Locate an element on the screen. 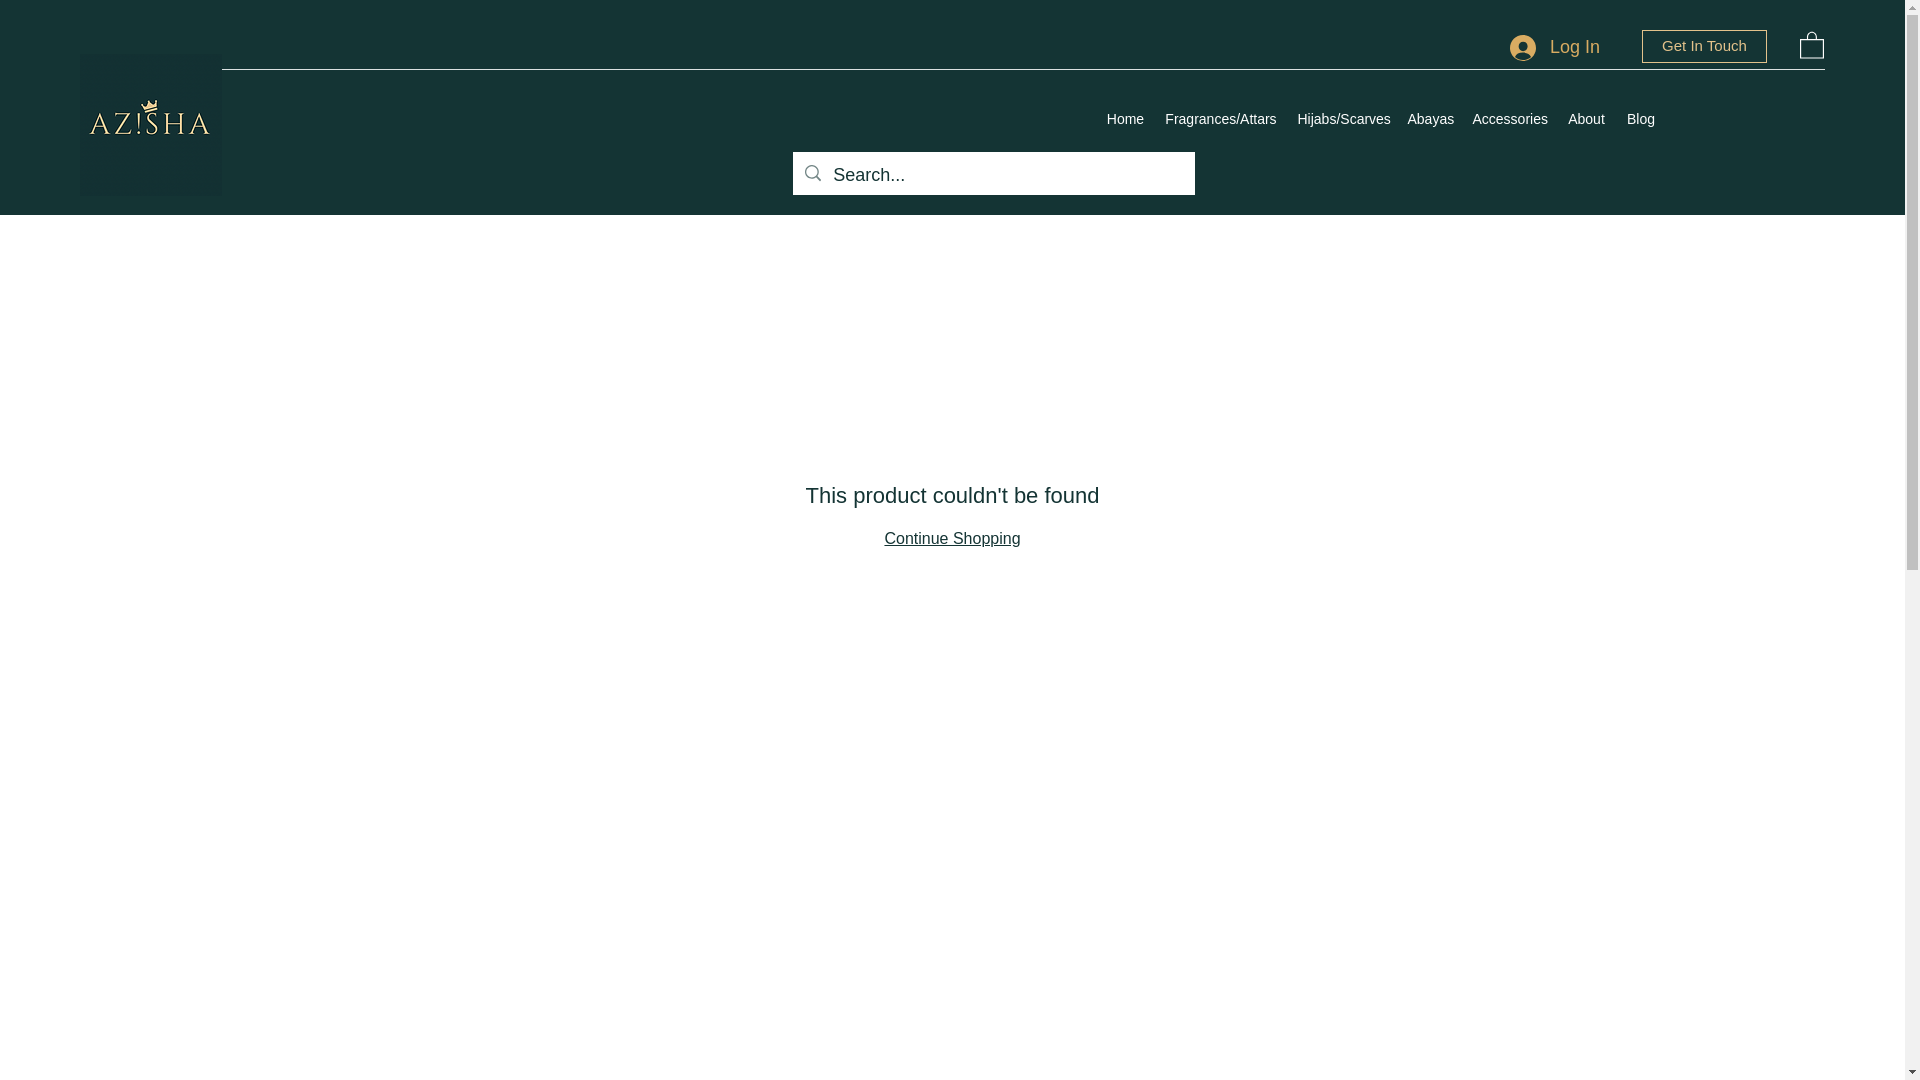 The image size is (1920, 1080). Accessories is located at coordinates (1508, 118).